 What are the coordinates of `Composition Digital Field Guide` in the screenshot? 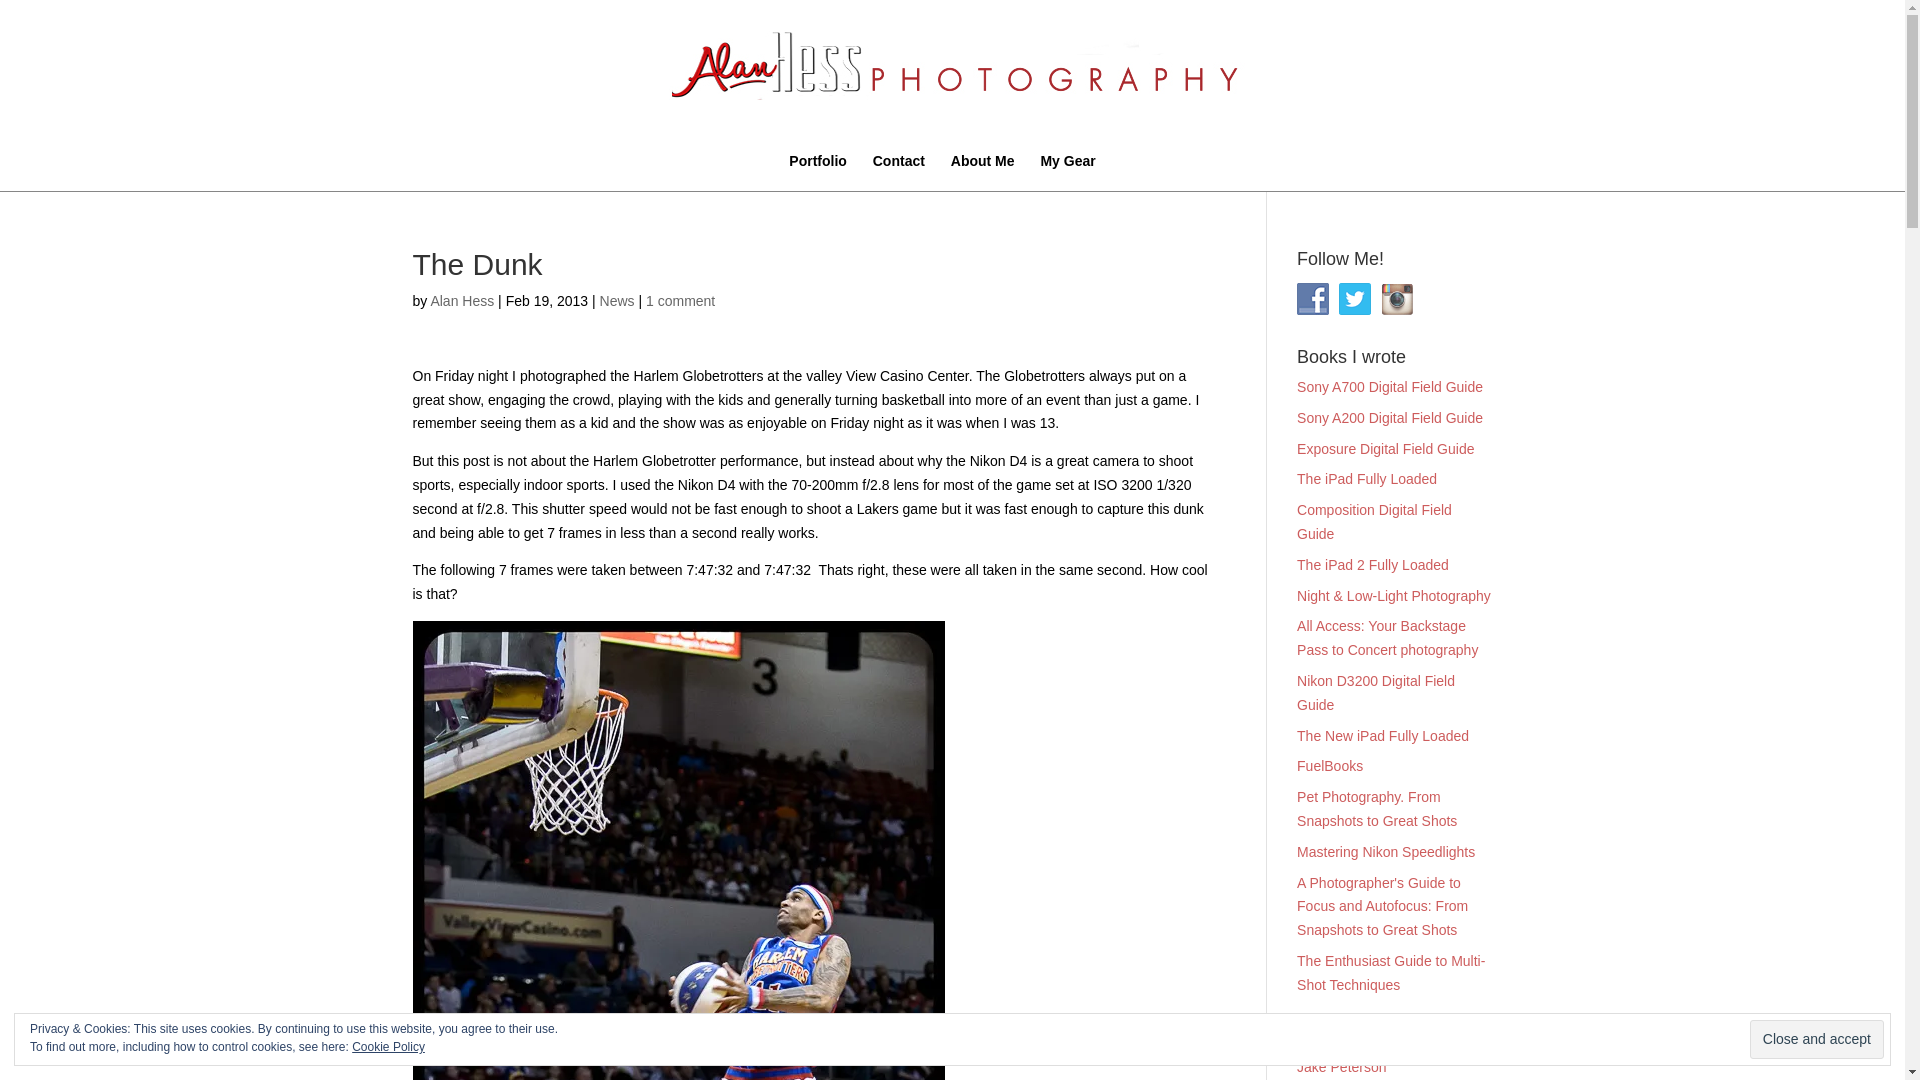 It's located at (1374, 522).